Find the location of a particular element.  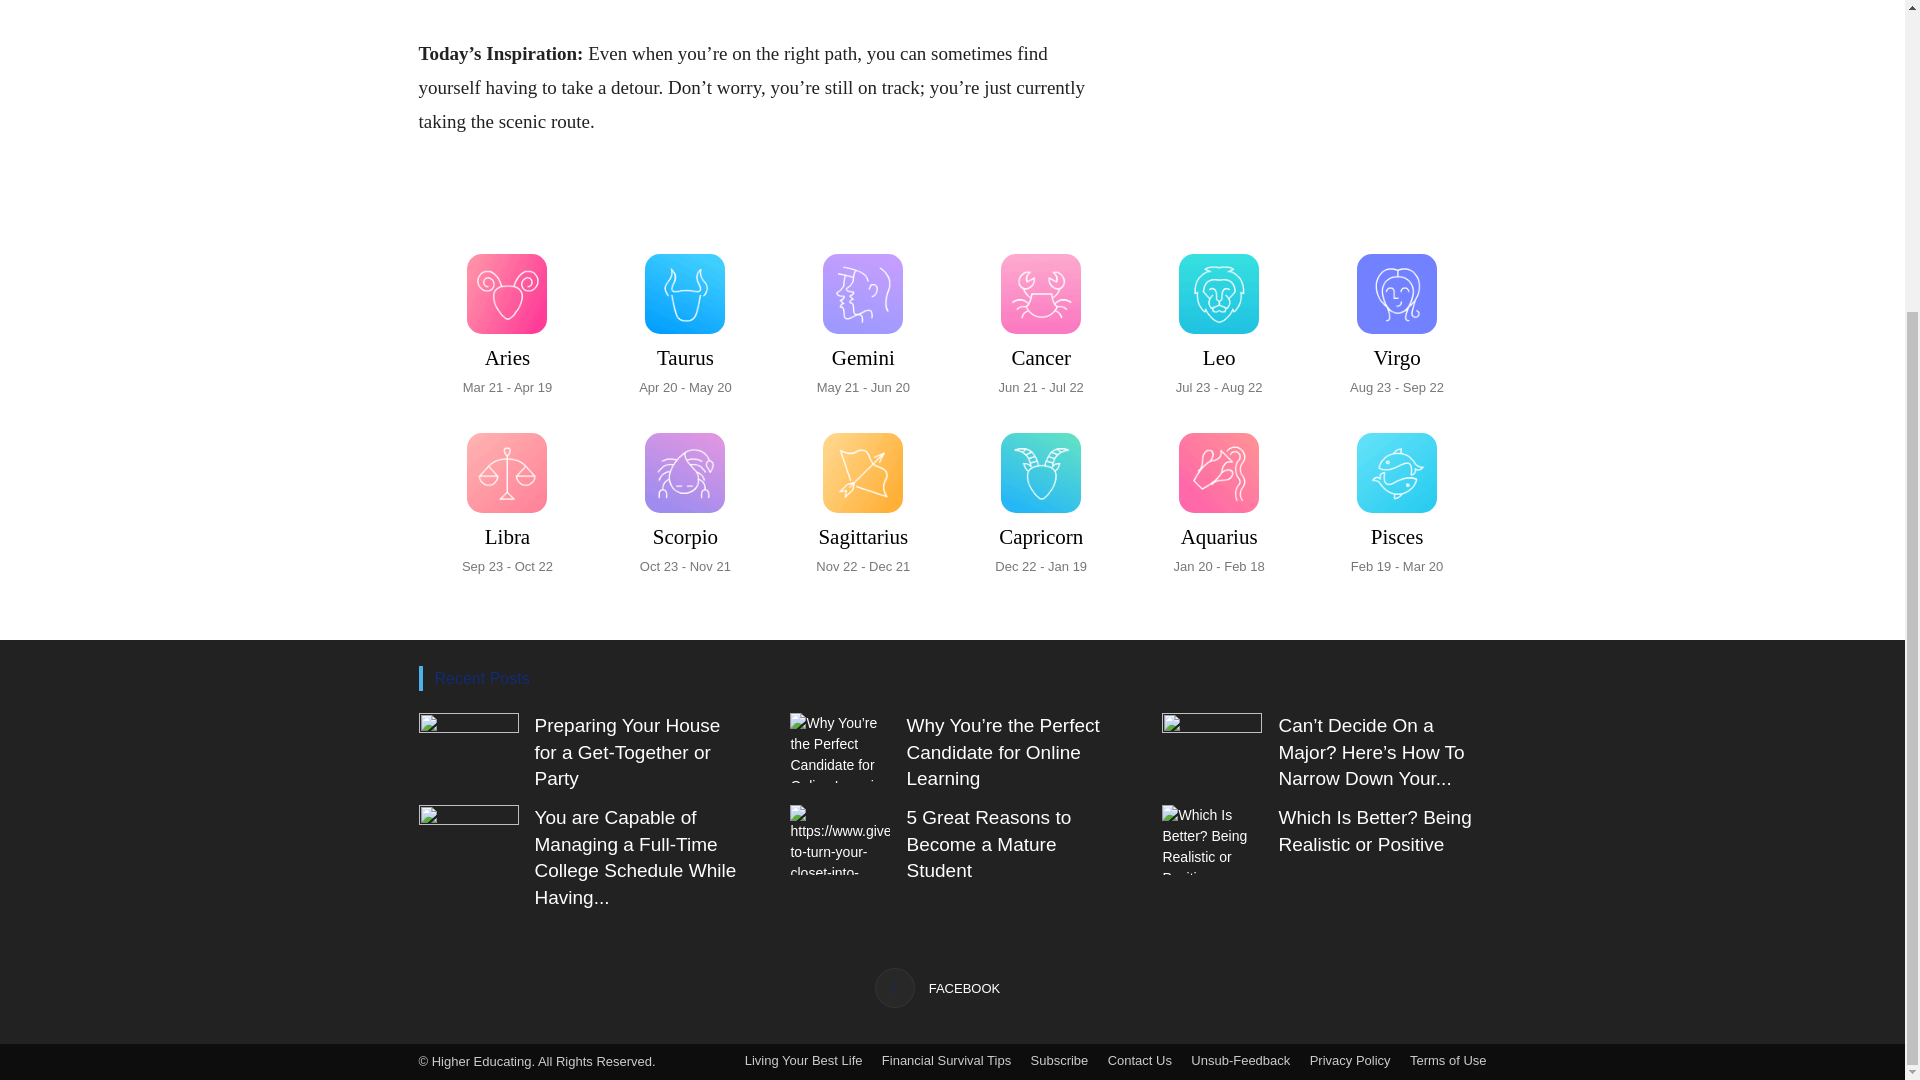

Cancer Horoscope Today is located at coordinates (506, 326).